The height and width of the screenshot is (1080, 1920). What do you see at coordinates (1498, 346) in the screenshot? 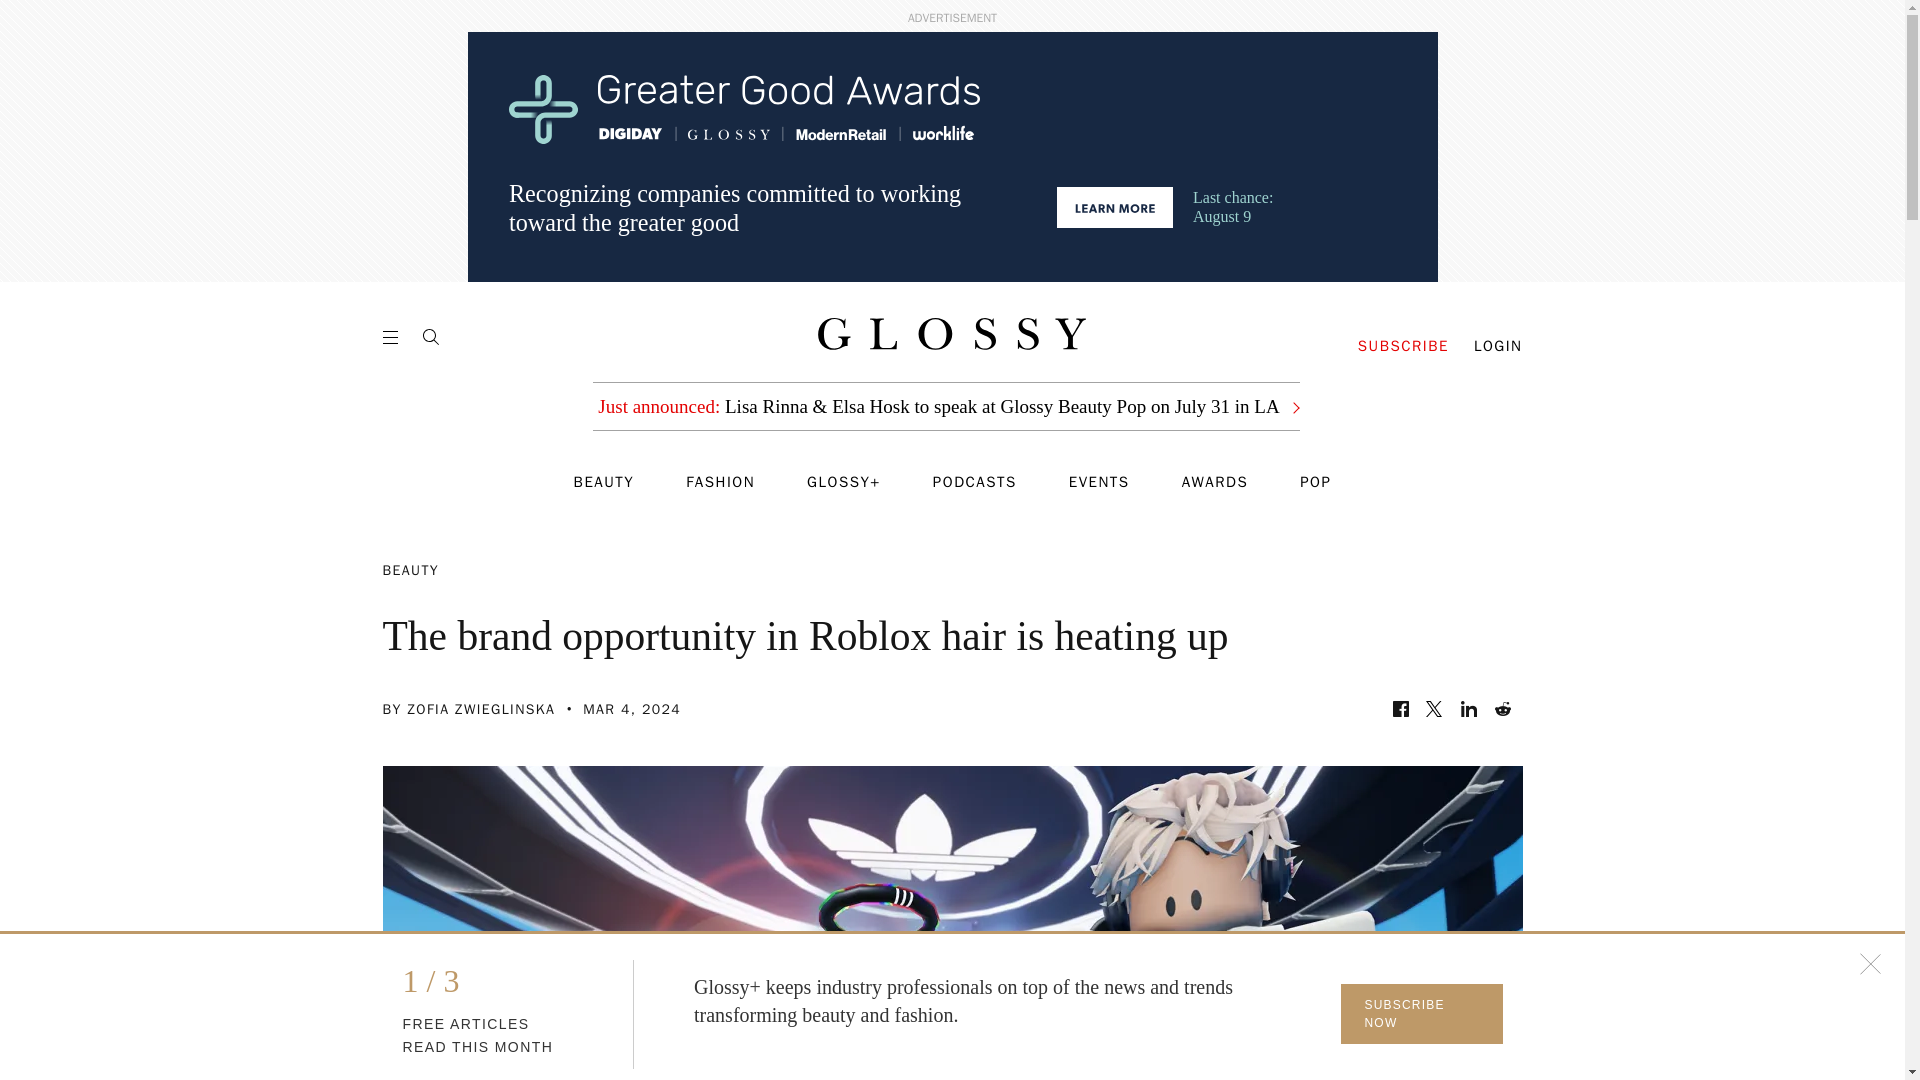
I see `LOGIN` at bounding box center [1498, 346].